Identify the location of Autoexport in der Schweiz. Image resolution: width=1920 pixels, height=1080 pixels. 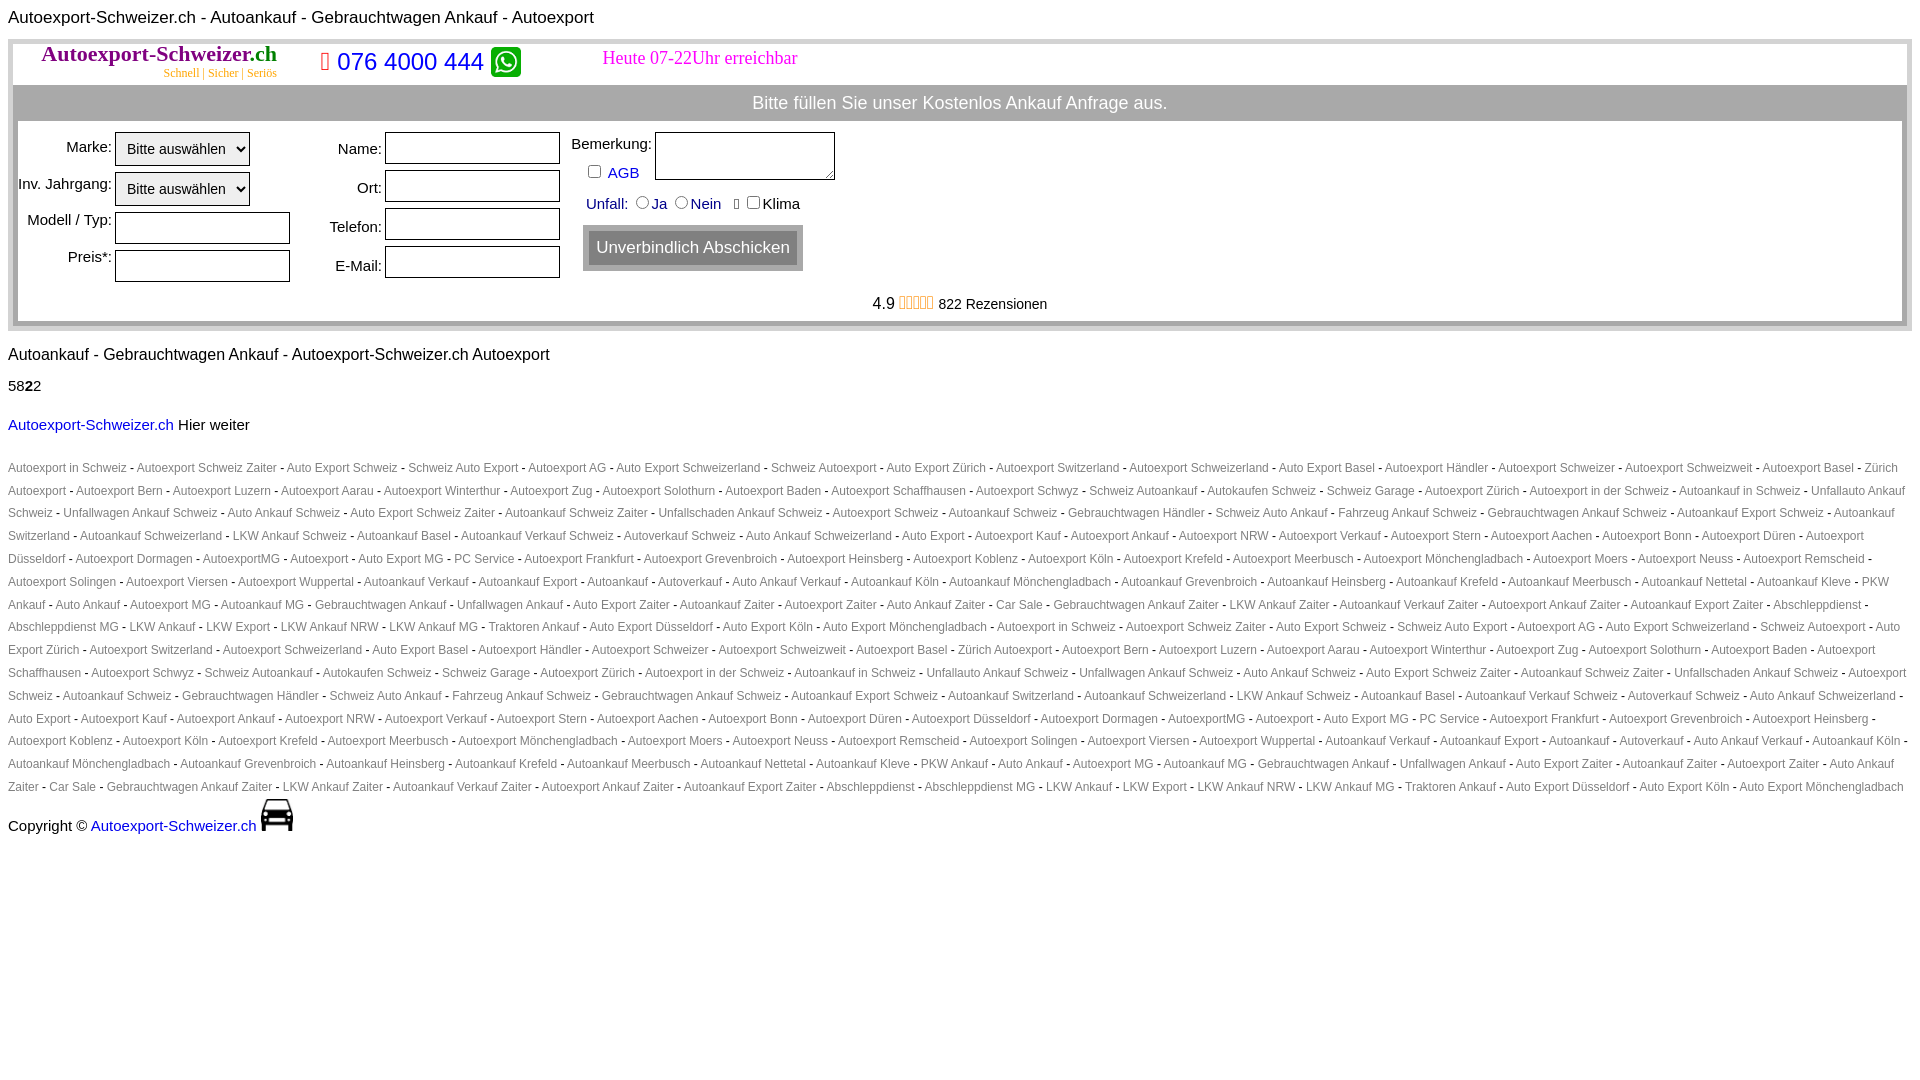
(714, 673).